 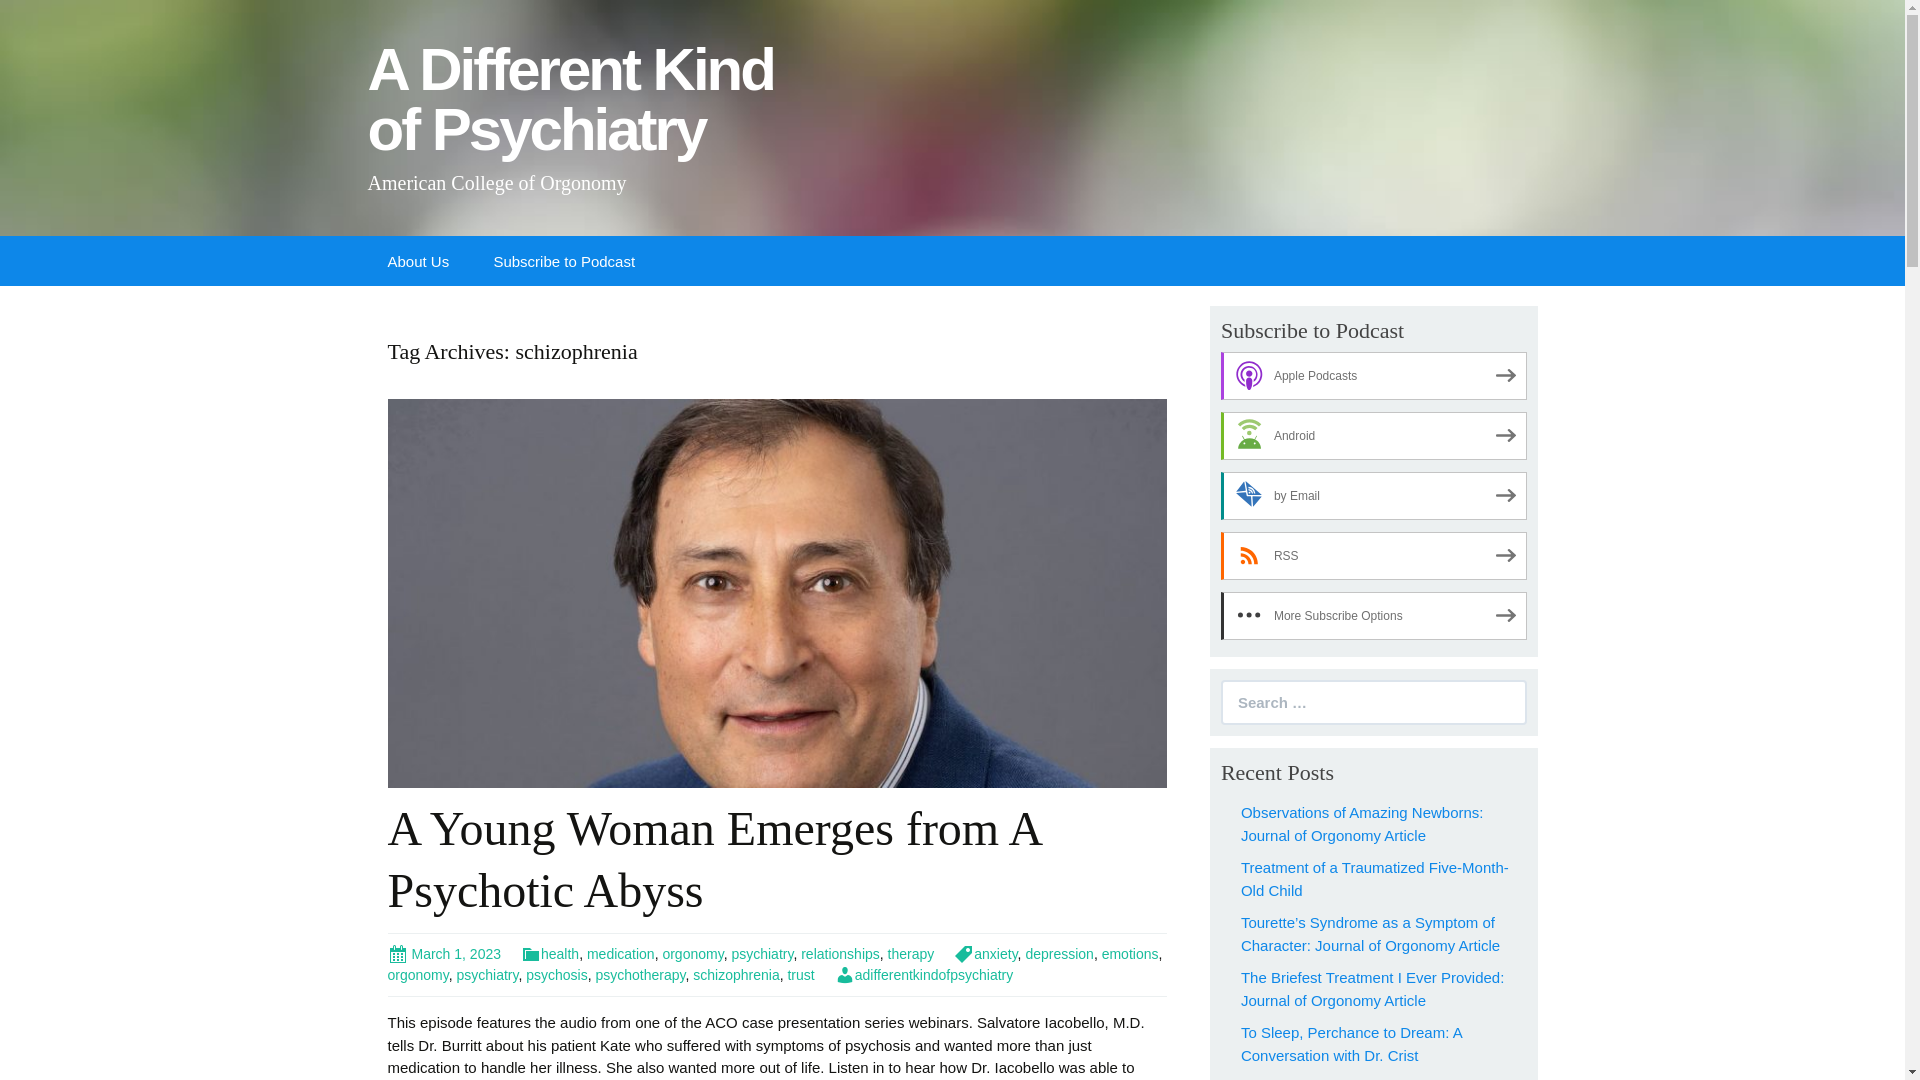 I want to click on orgonomy, so click(x=692, y=954).